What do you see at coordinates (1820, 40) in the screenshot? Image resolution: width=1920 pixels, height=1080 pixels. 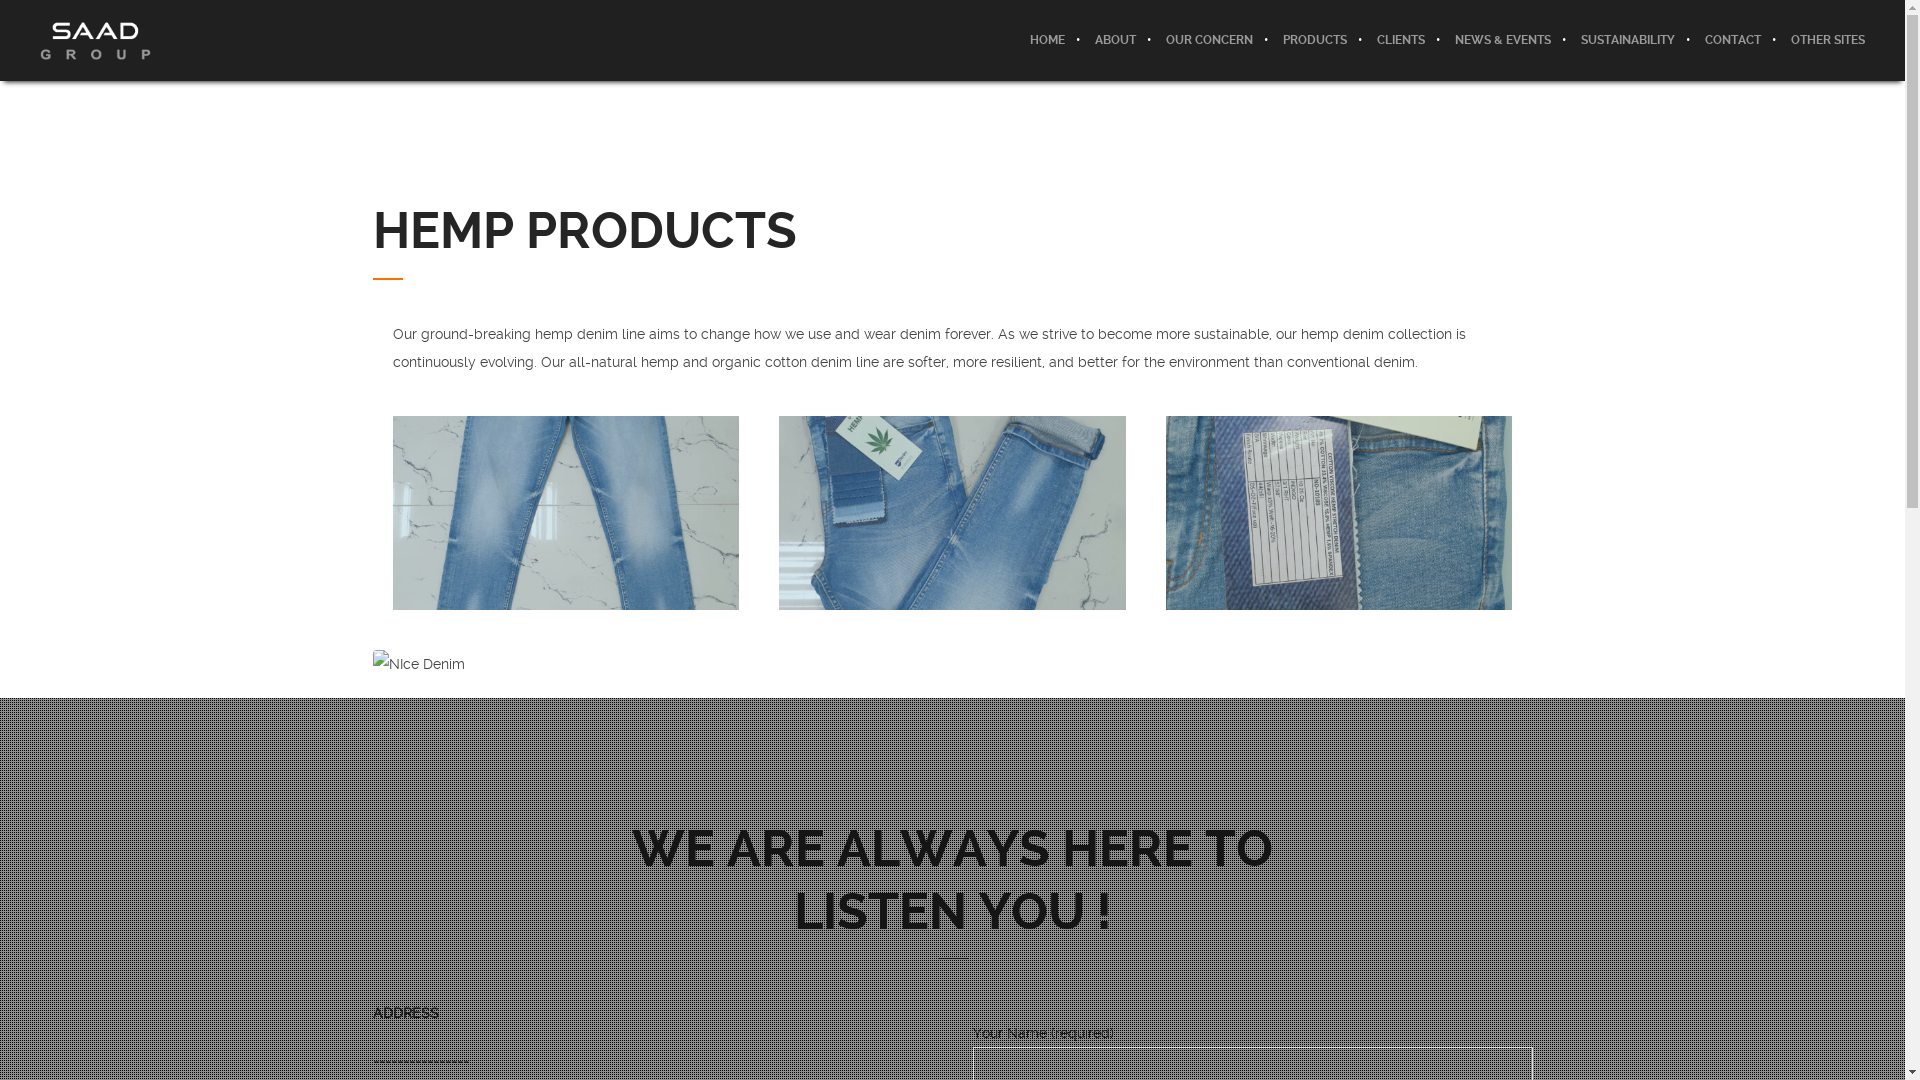 I see `OTHER SITES` at bounding box center [1820, 40].